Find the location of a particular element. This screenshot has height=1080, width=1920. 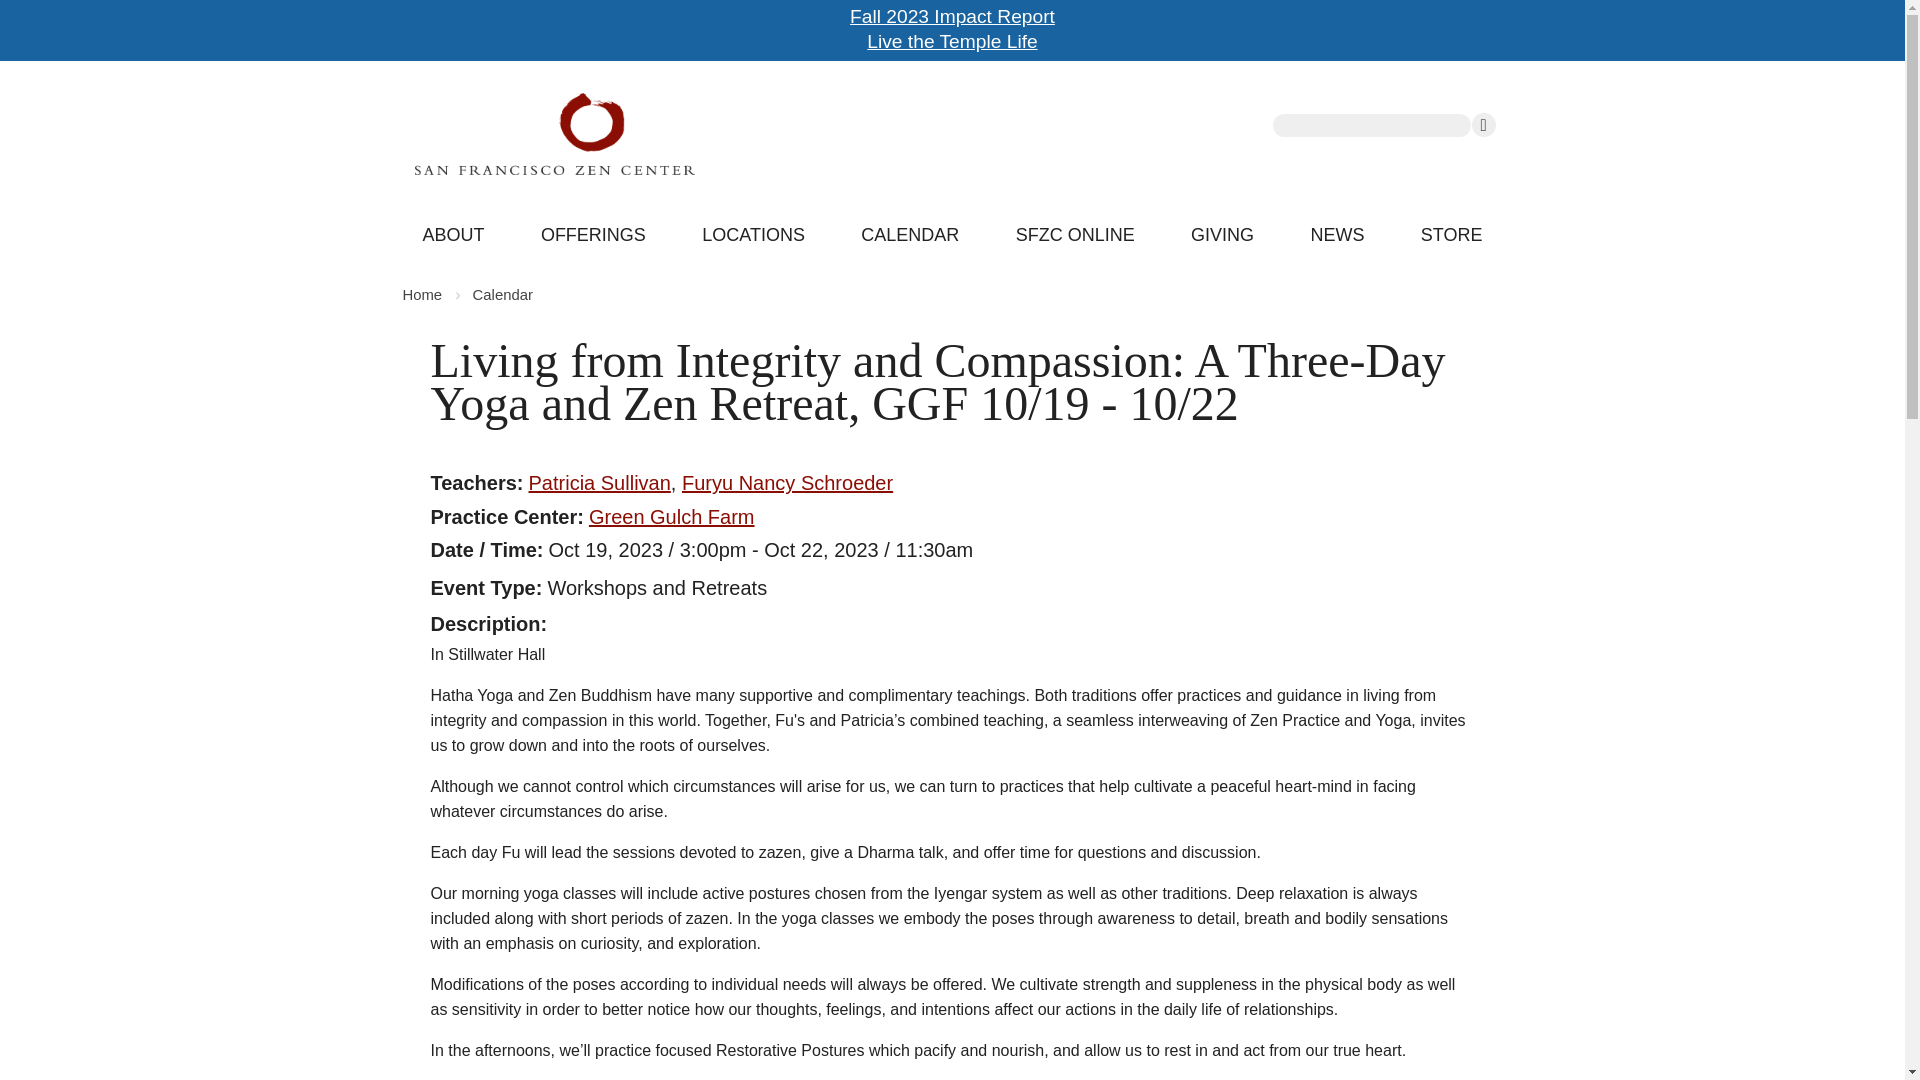

Search is located at coordinates (1484, 125).